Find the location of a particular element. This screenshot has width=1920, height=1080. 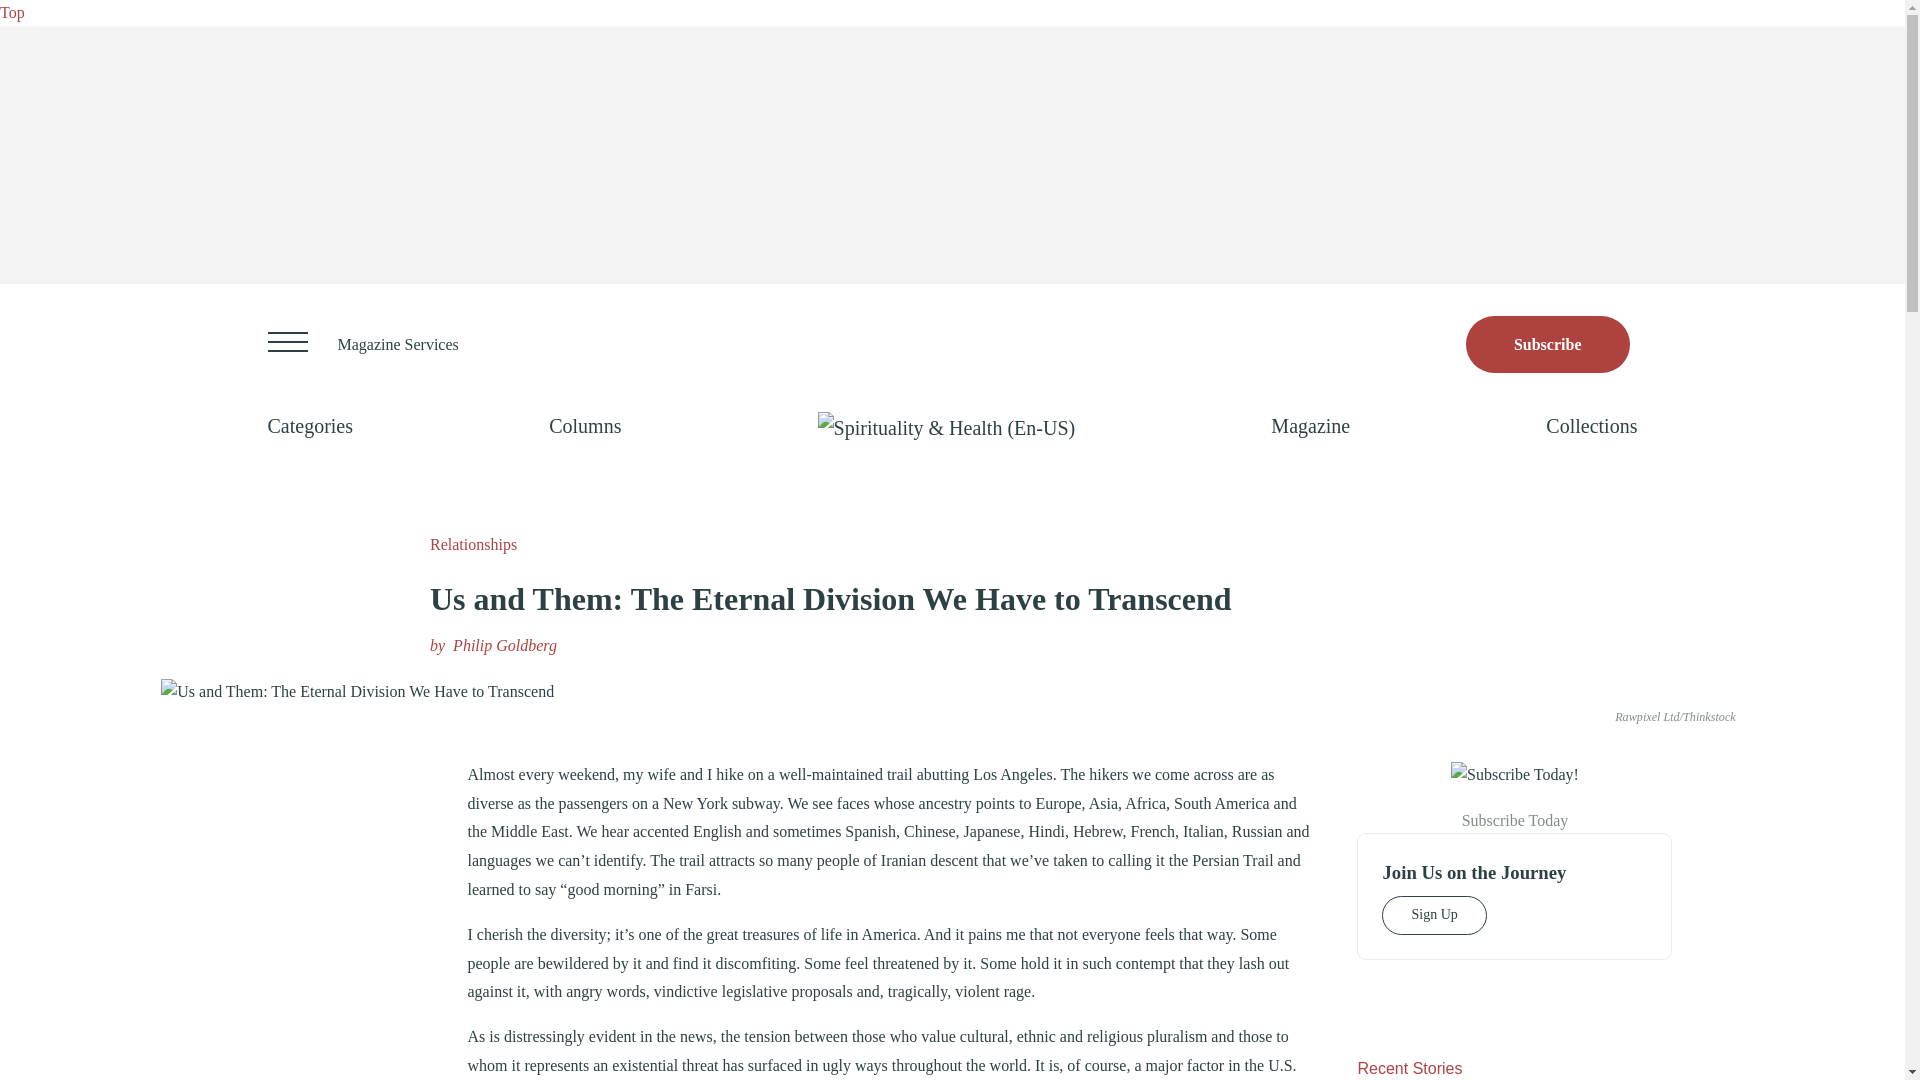

Columns is located at coordinates (584, 426).